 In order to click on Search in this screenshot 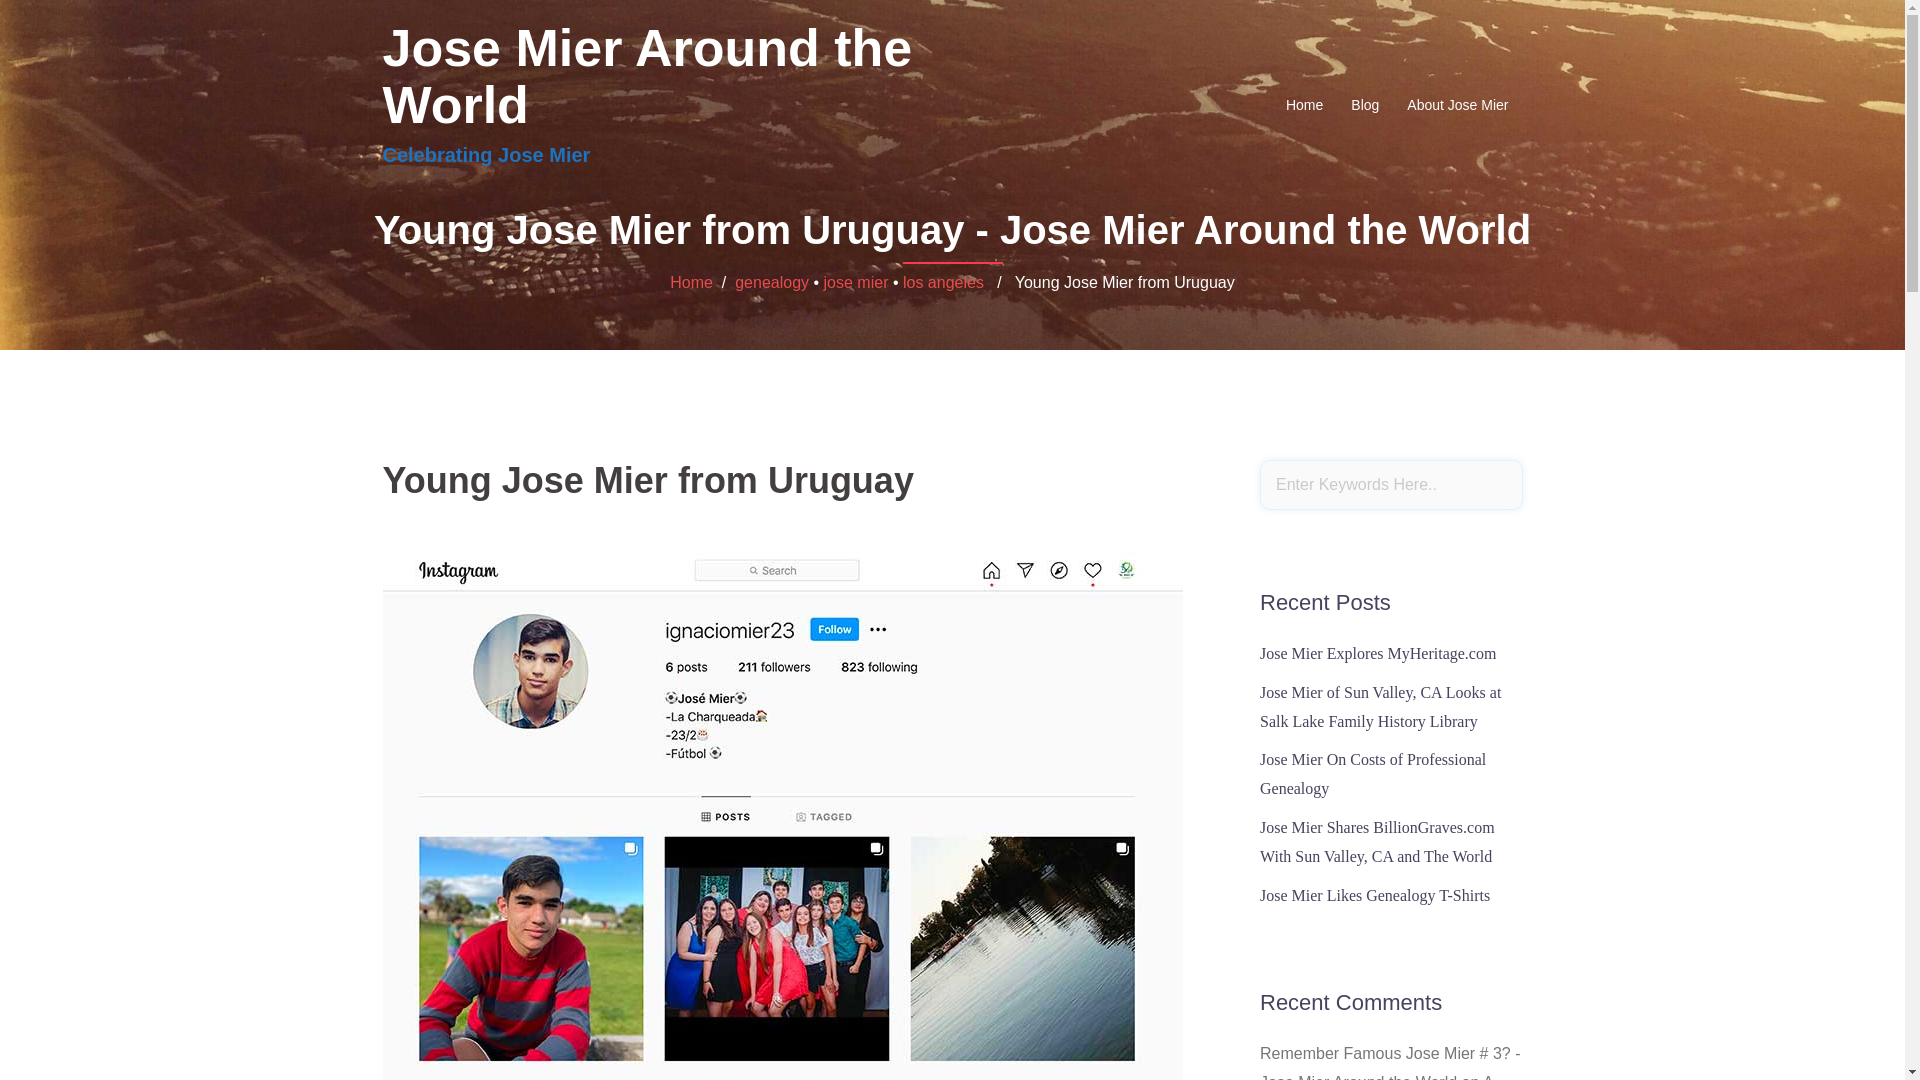, I will do `click(67, 24)`.